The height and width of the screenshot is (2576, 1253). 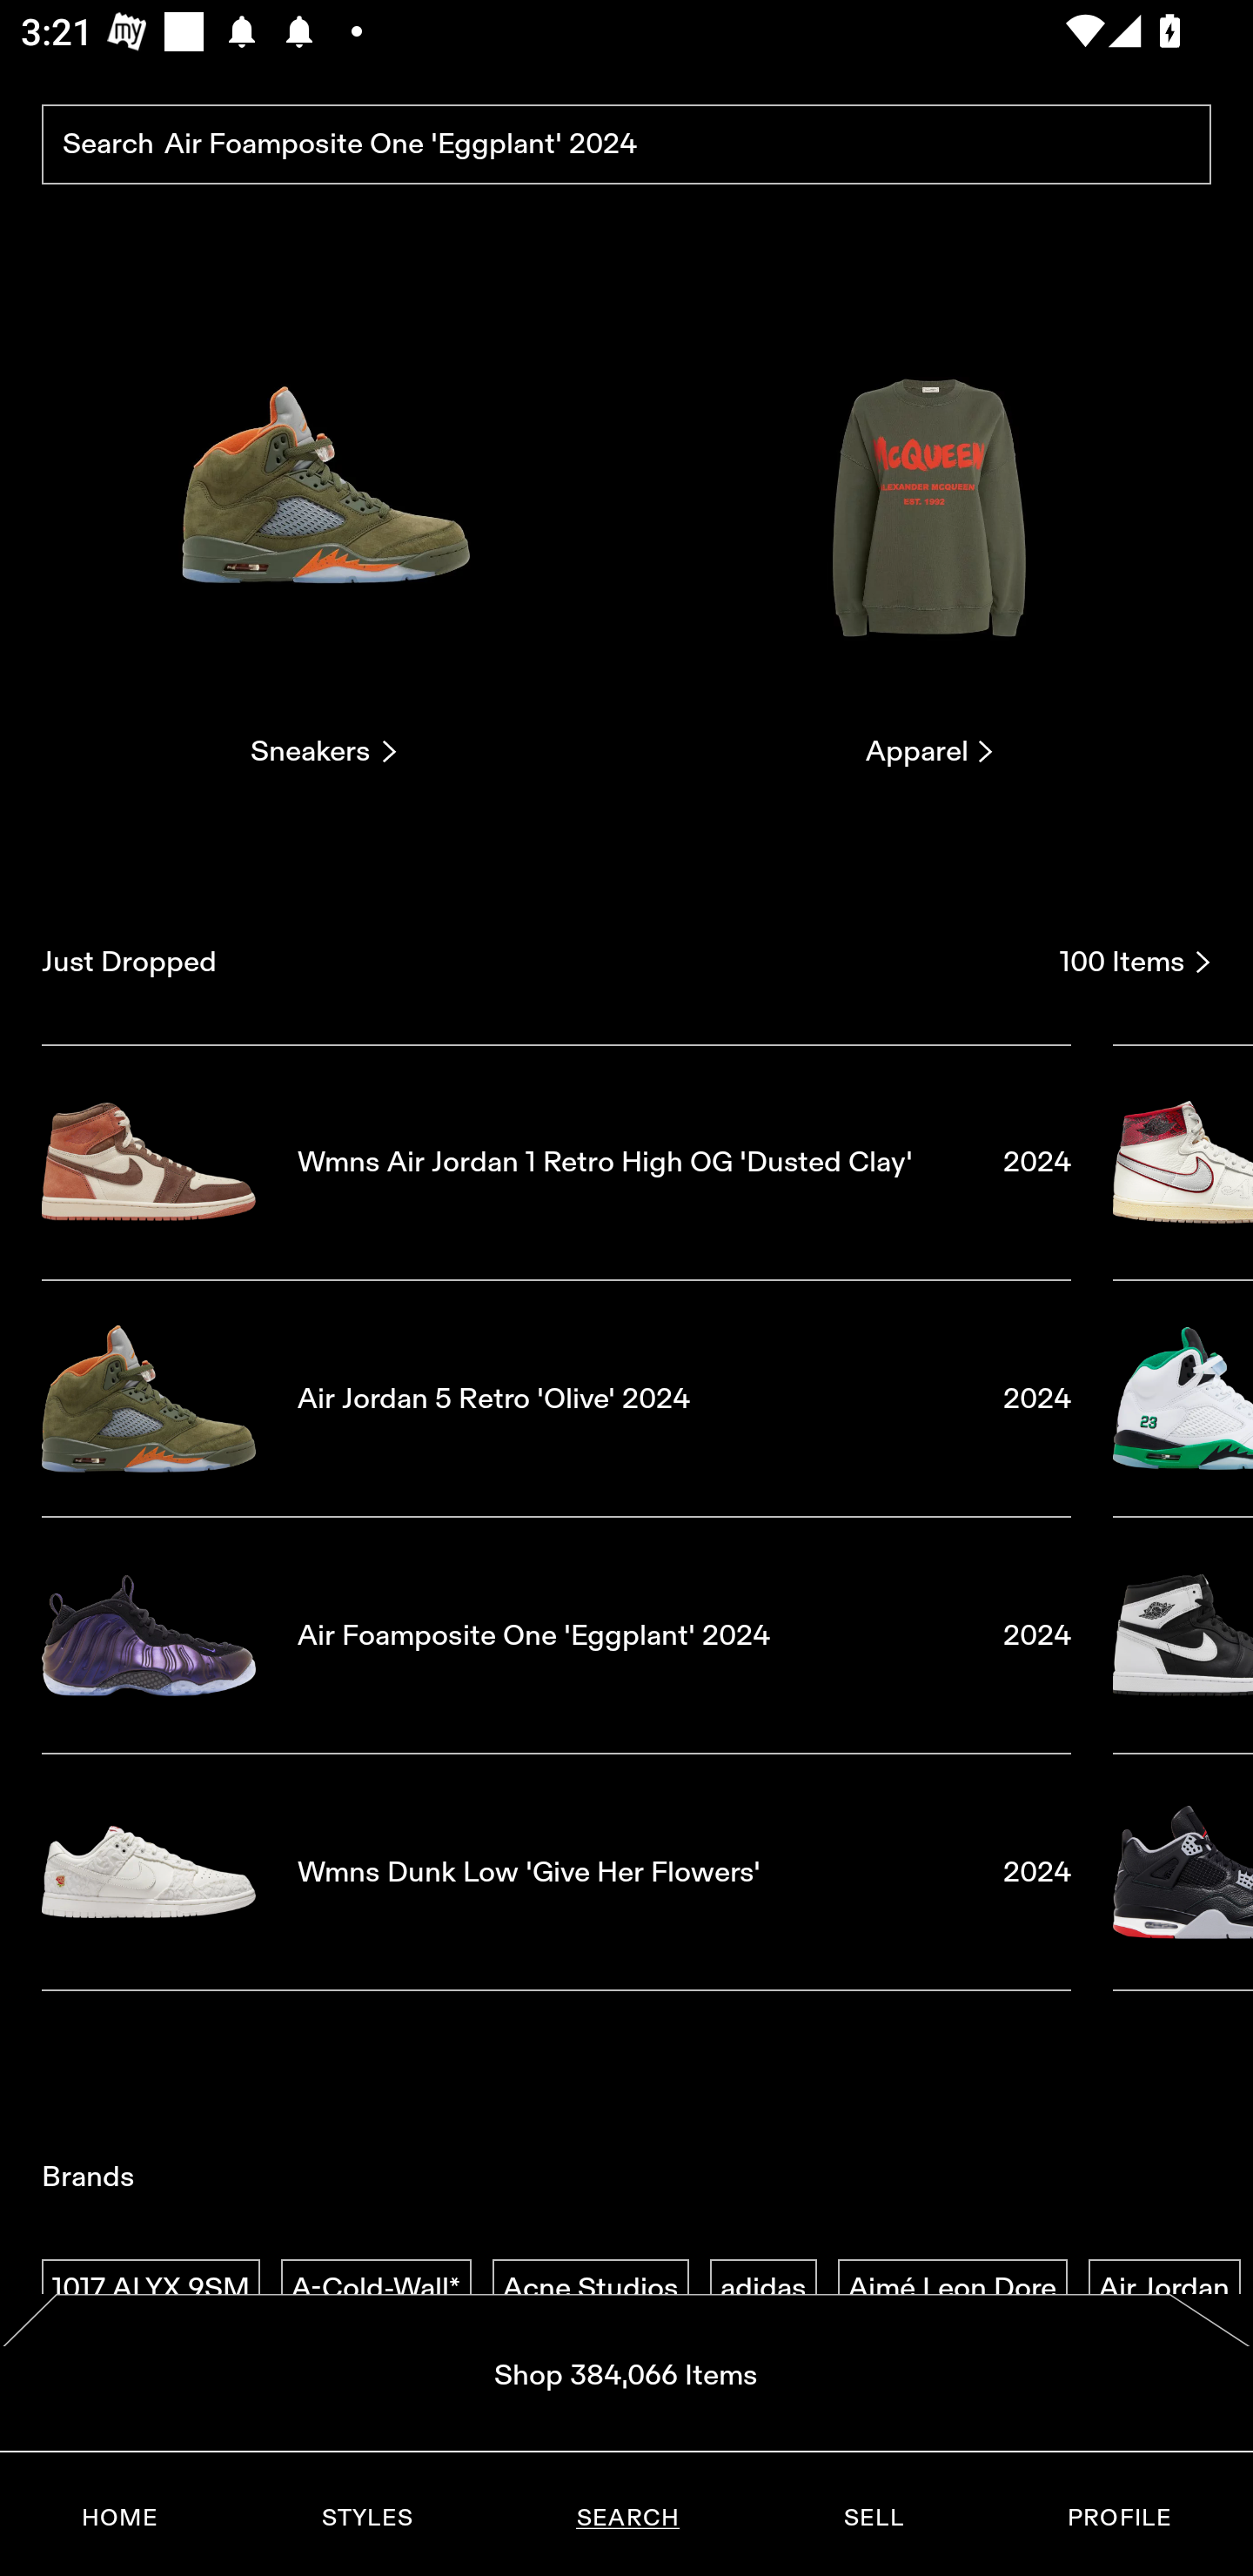 I want to click on Apparel, so click(x=929, y=531).